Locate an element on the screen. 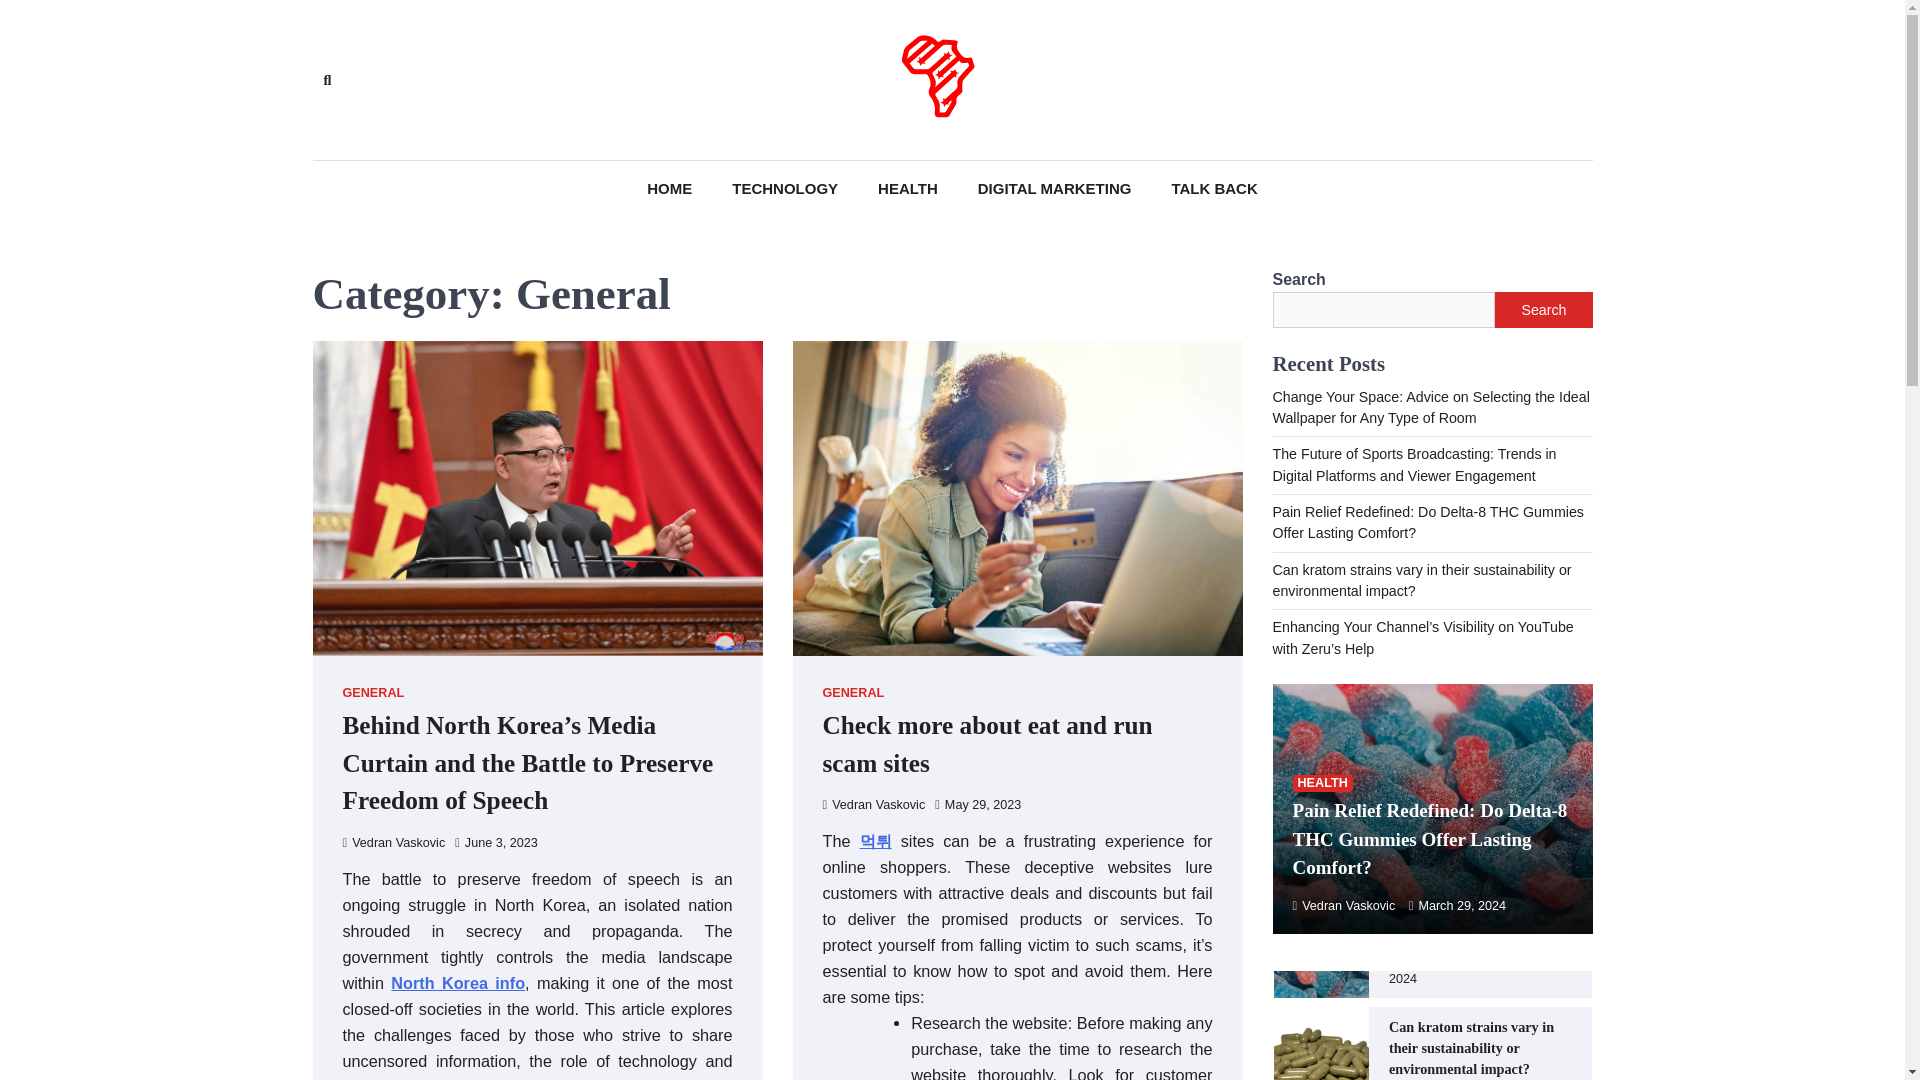 The height and width of the screenshot is (1080, 1920). HEALTH is located at coordinates (908, 189).